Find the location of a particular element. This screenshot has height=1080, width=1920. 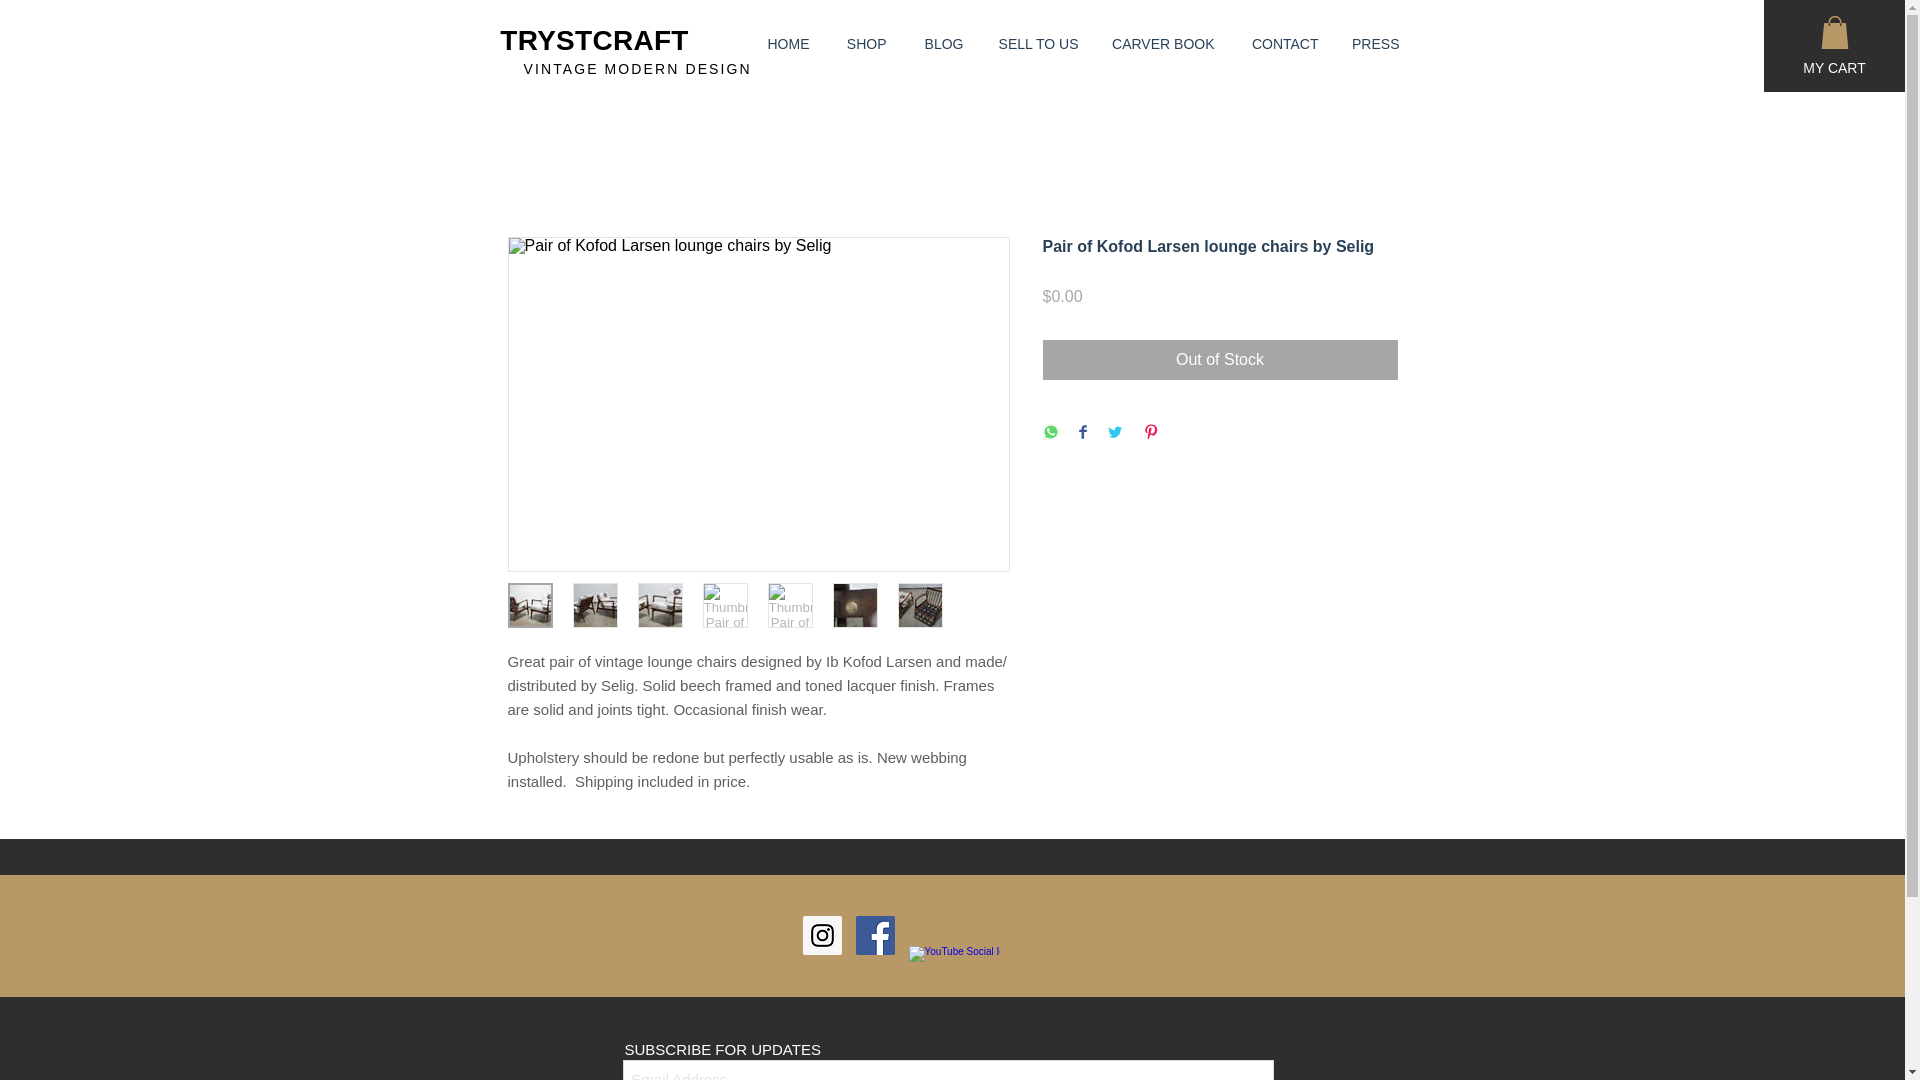

CARVER BOOK is located at coordinates (1162, 44).